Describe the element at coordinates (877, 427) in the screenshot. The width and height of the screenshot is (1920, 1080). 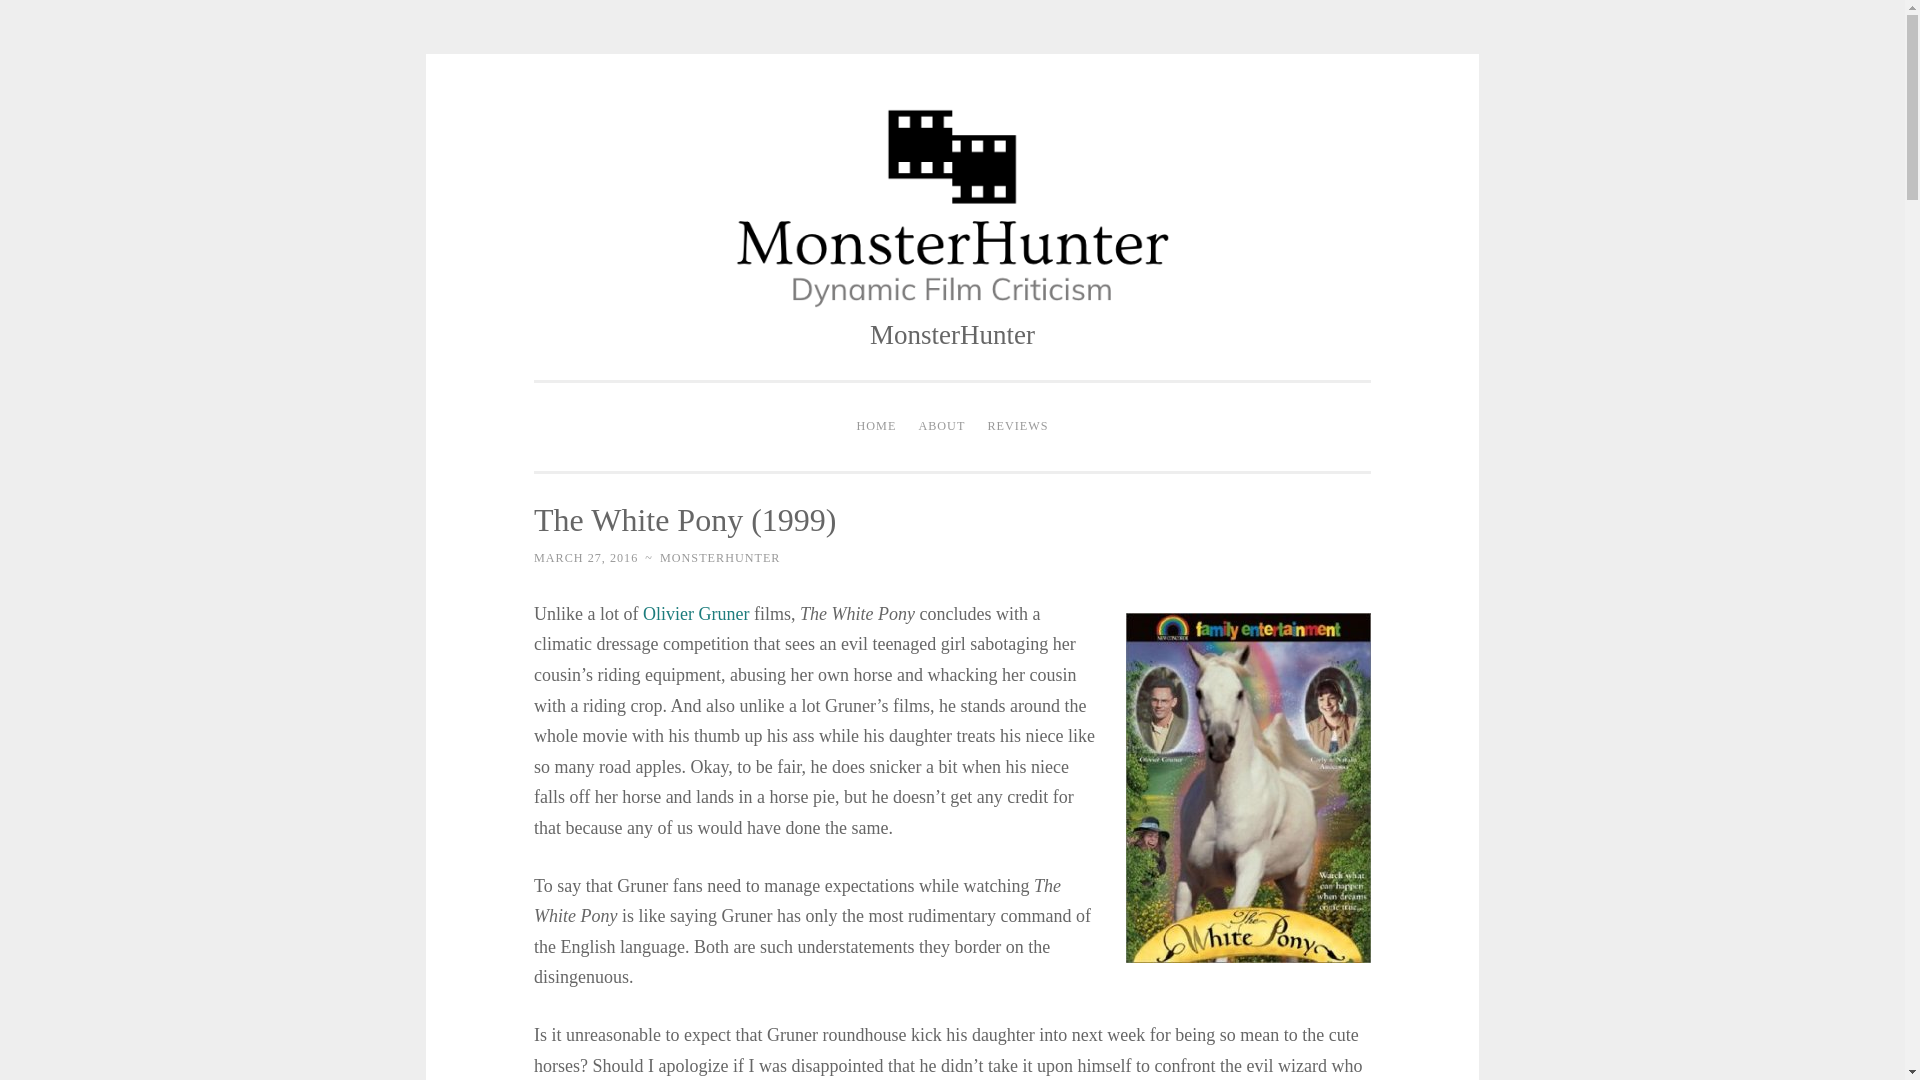
I see `HOME` at that location.